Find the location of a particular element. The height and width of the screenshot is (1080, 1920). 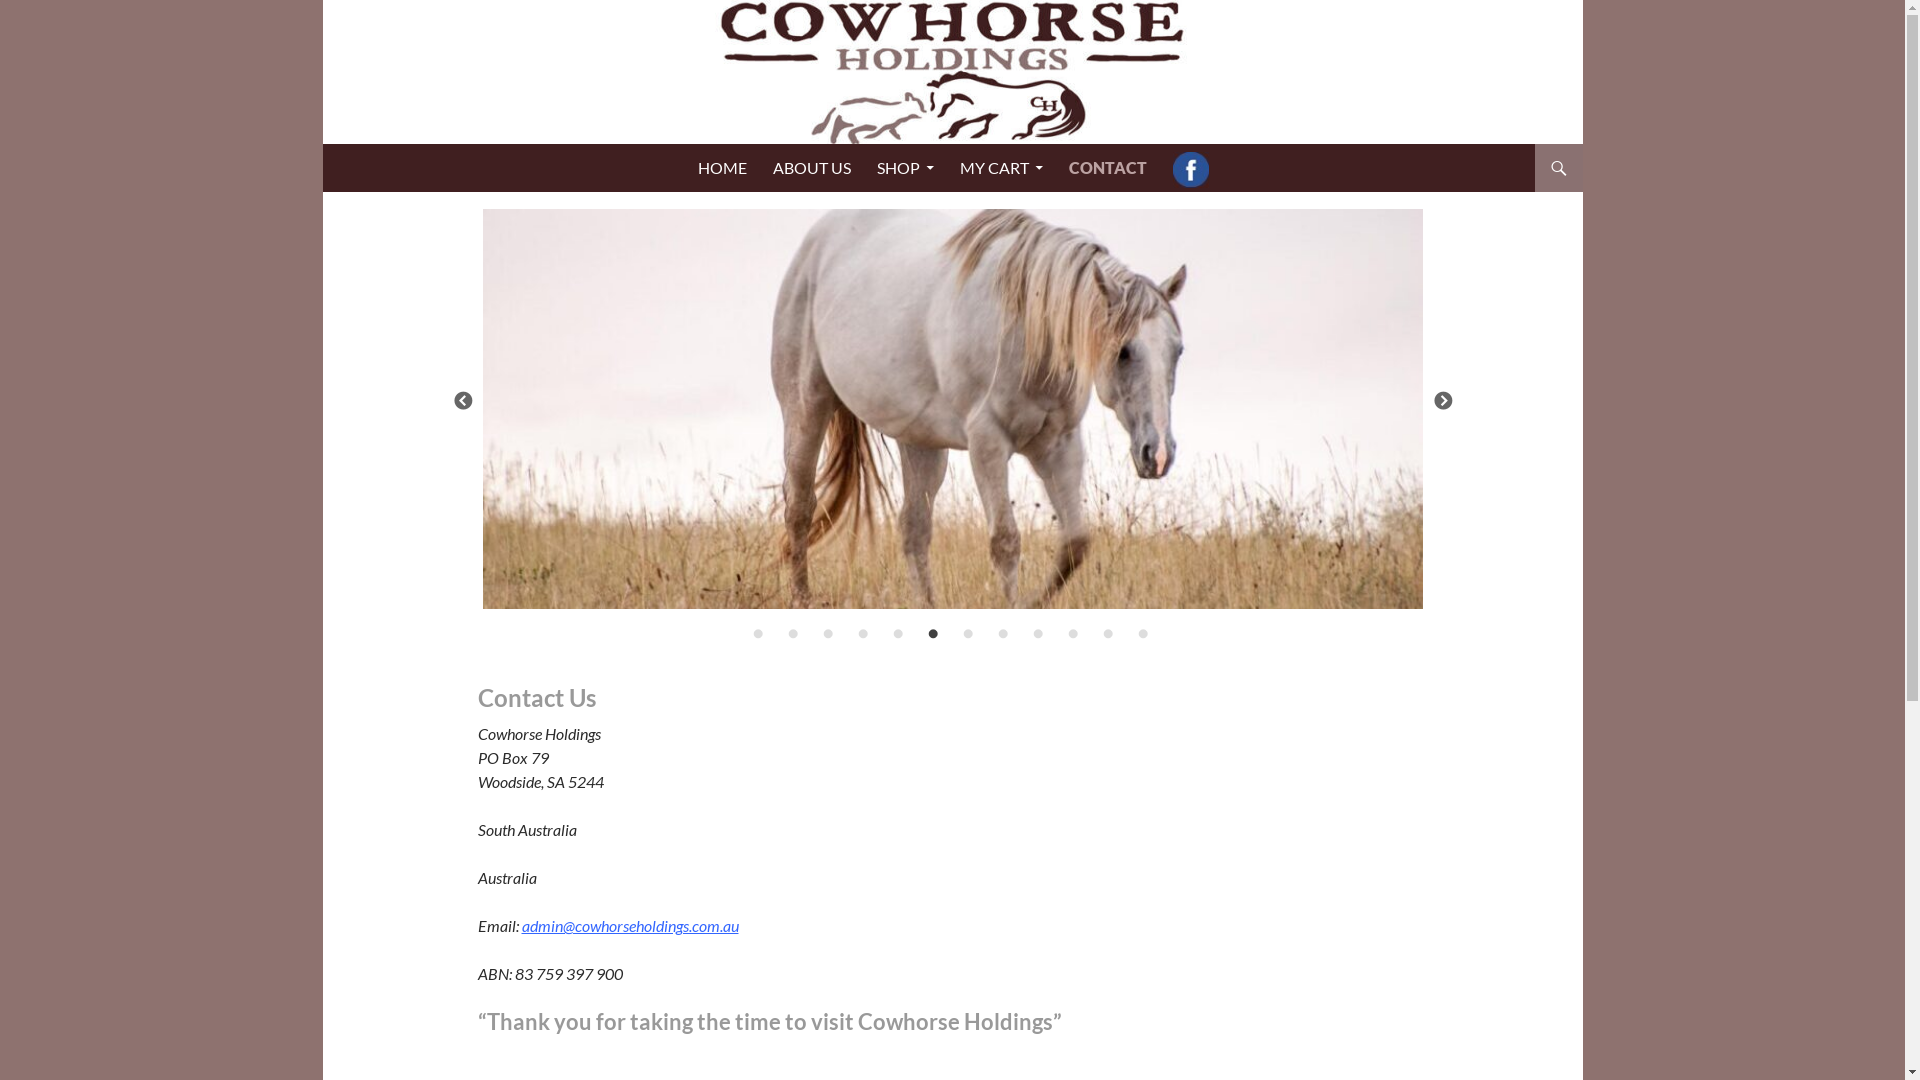

2 is located at coordinates (792, 635).